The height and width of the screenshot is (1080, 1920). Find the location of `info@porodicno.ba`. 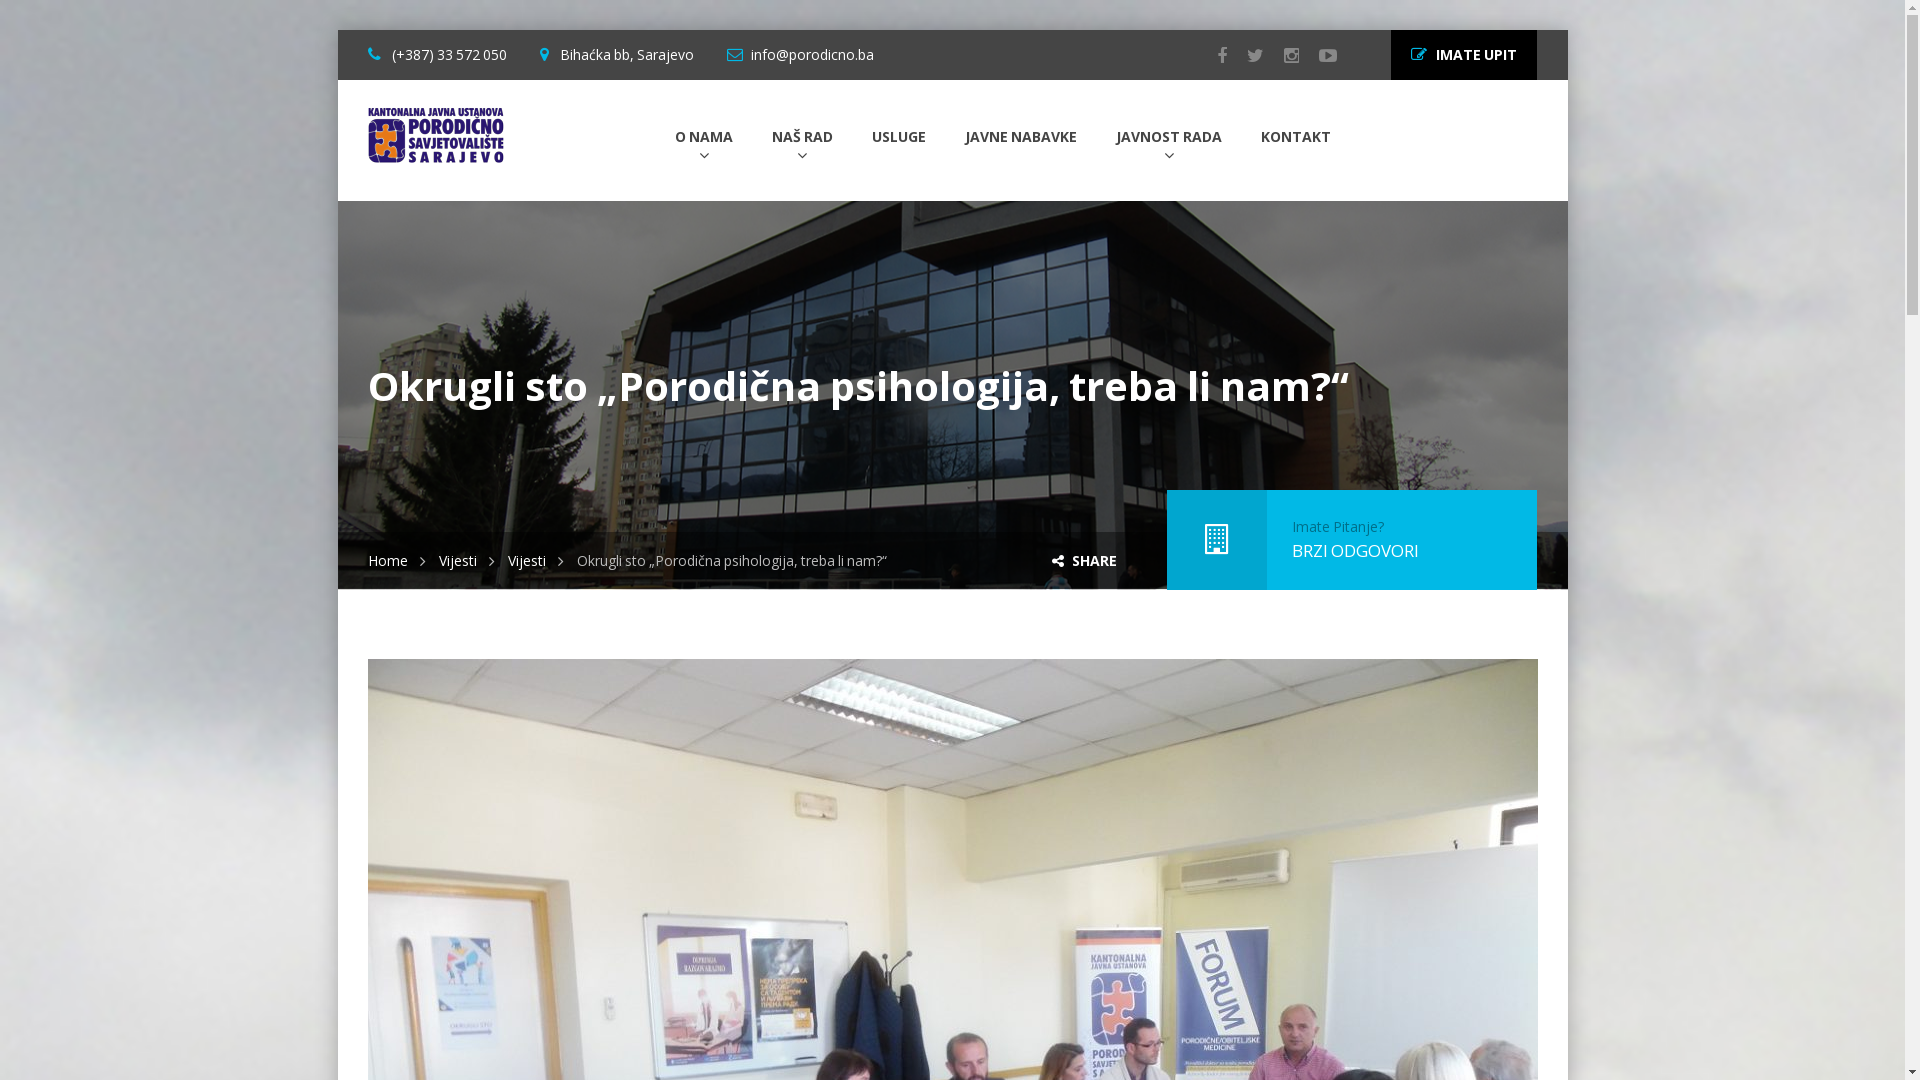

info@porodicno.ba is located at coordinates (812, 54).